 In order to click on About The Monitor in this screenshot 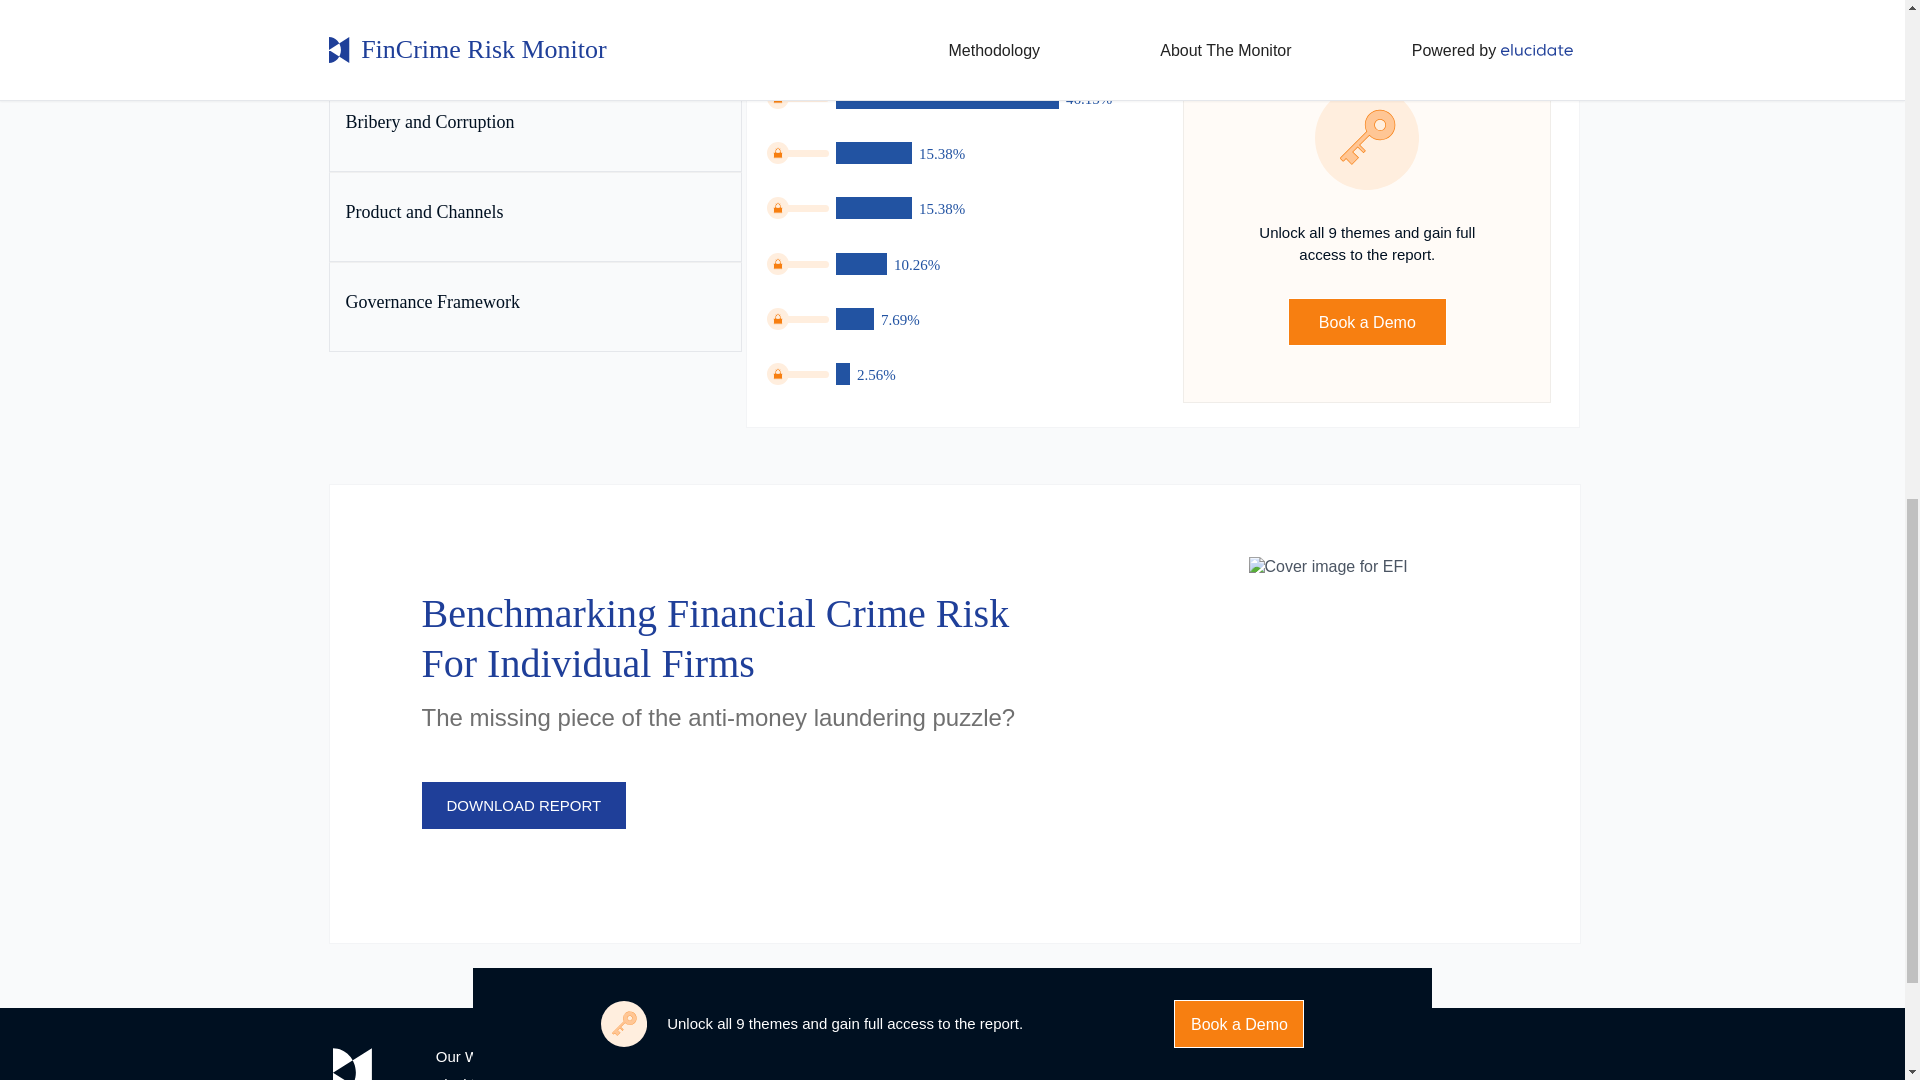, I will do `click(702, 1078)`.